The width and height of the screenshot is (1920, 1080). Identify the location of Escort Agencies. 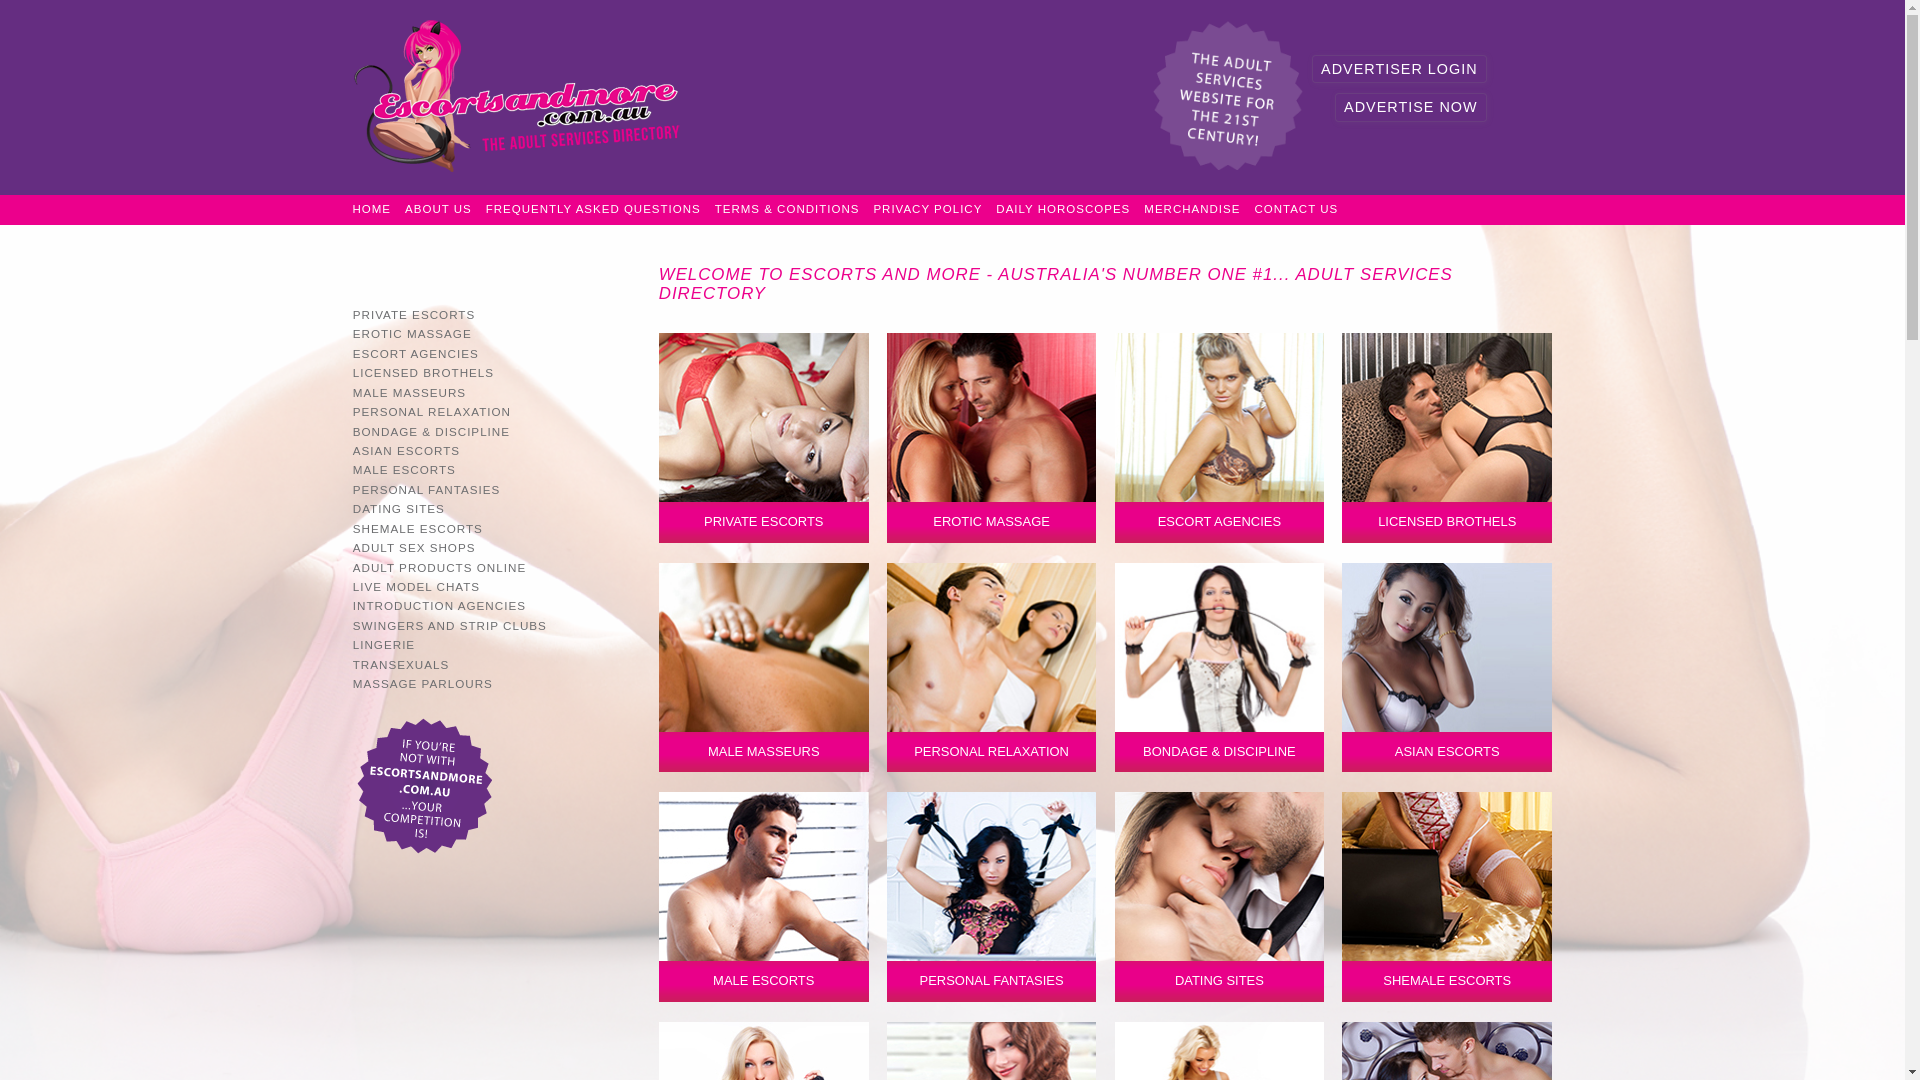
(1220, 438).